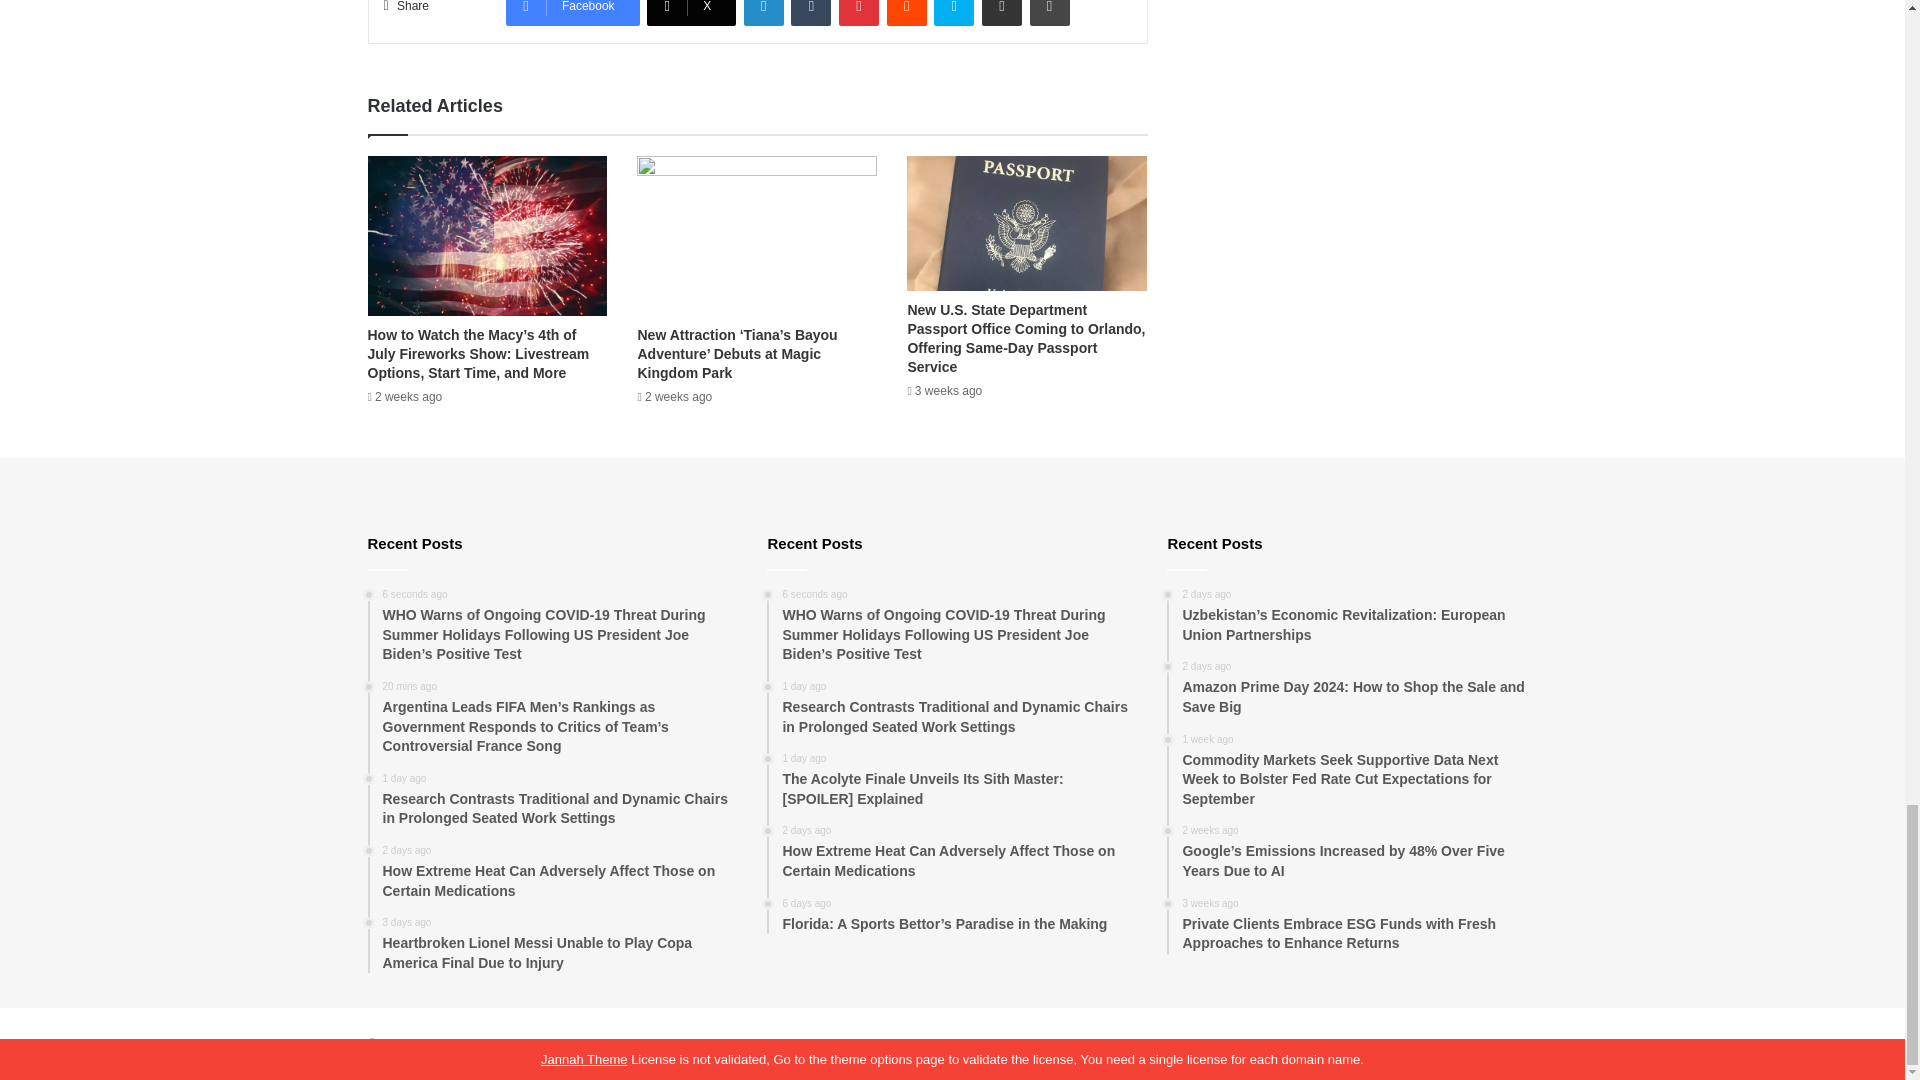 The height and width of the screenshot is (1080, 1920). Describe the element at coordinates (1049, 12) in the screenshot. I see `Print` at that location.